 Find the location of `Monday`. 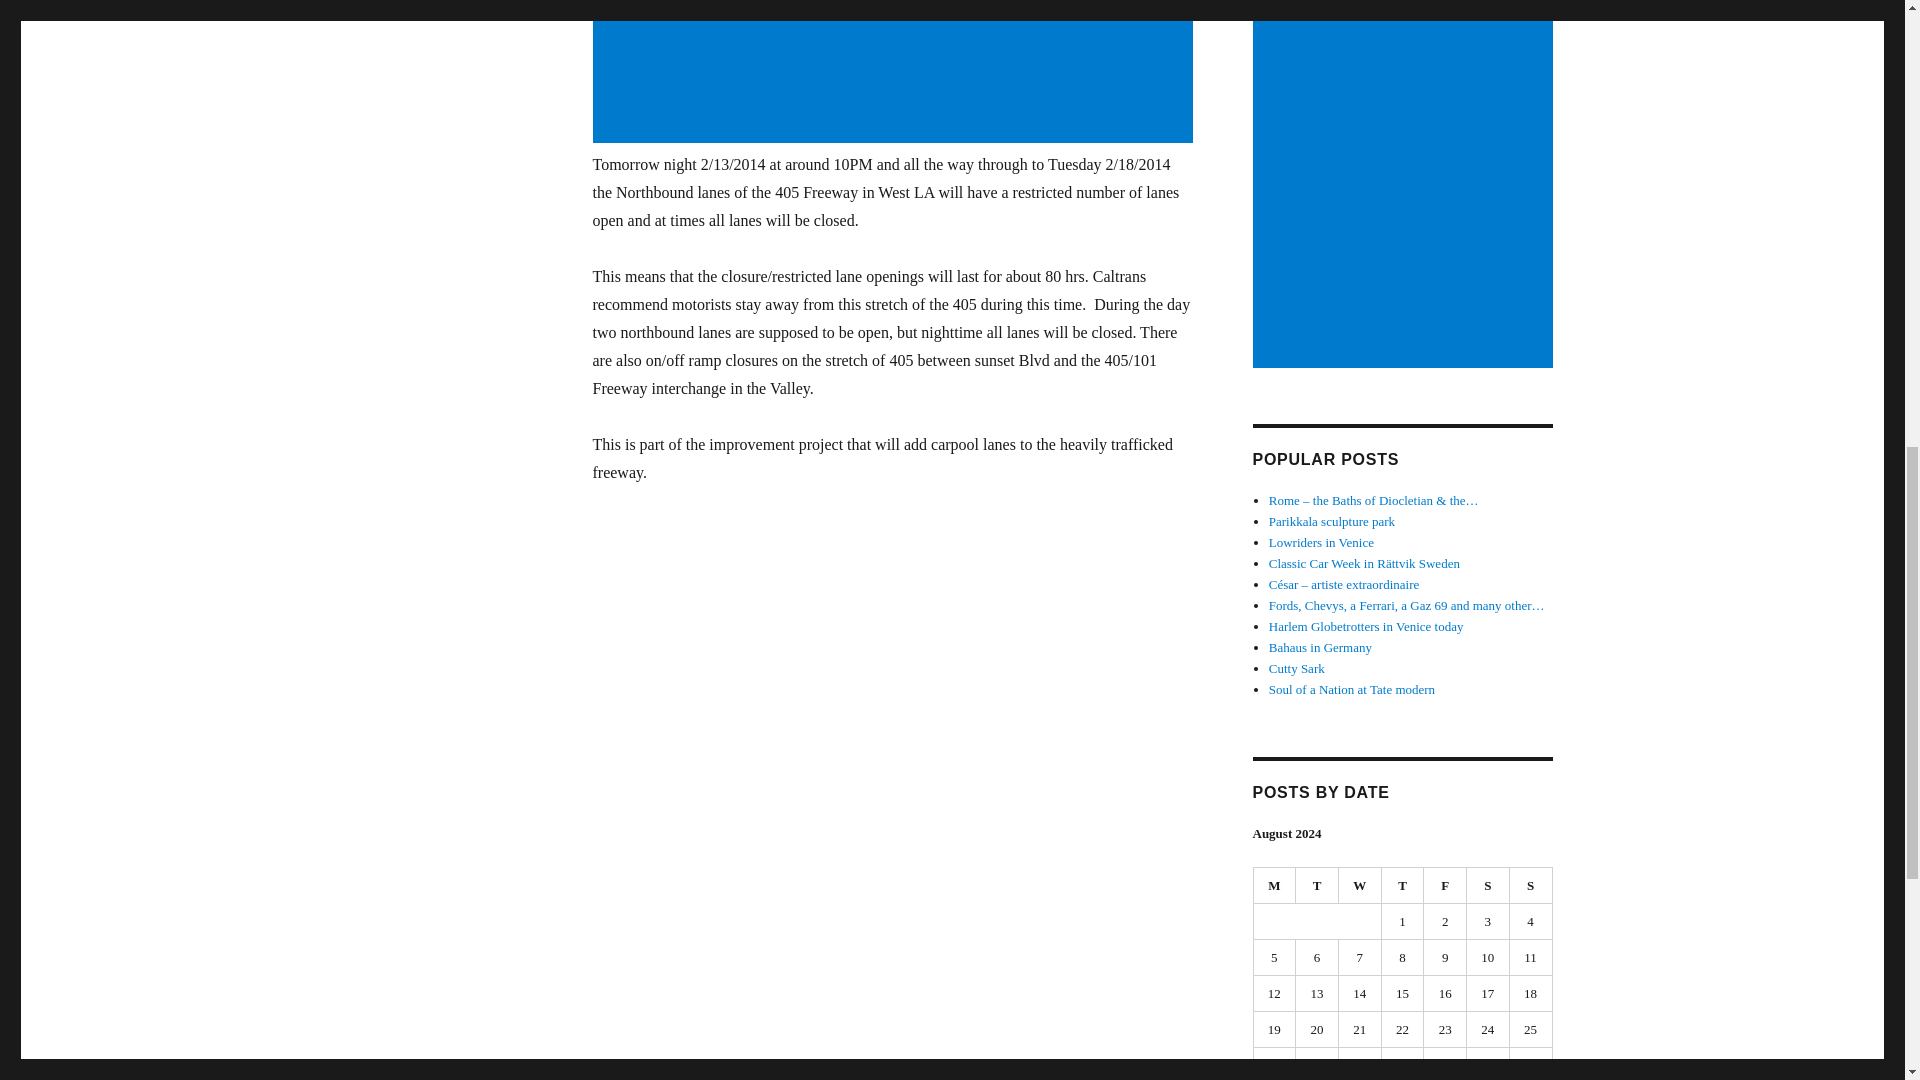

Monday is located at coordinates (1275, 886).